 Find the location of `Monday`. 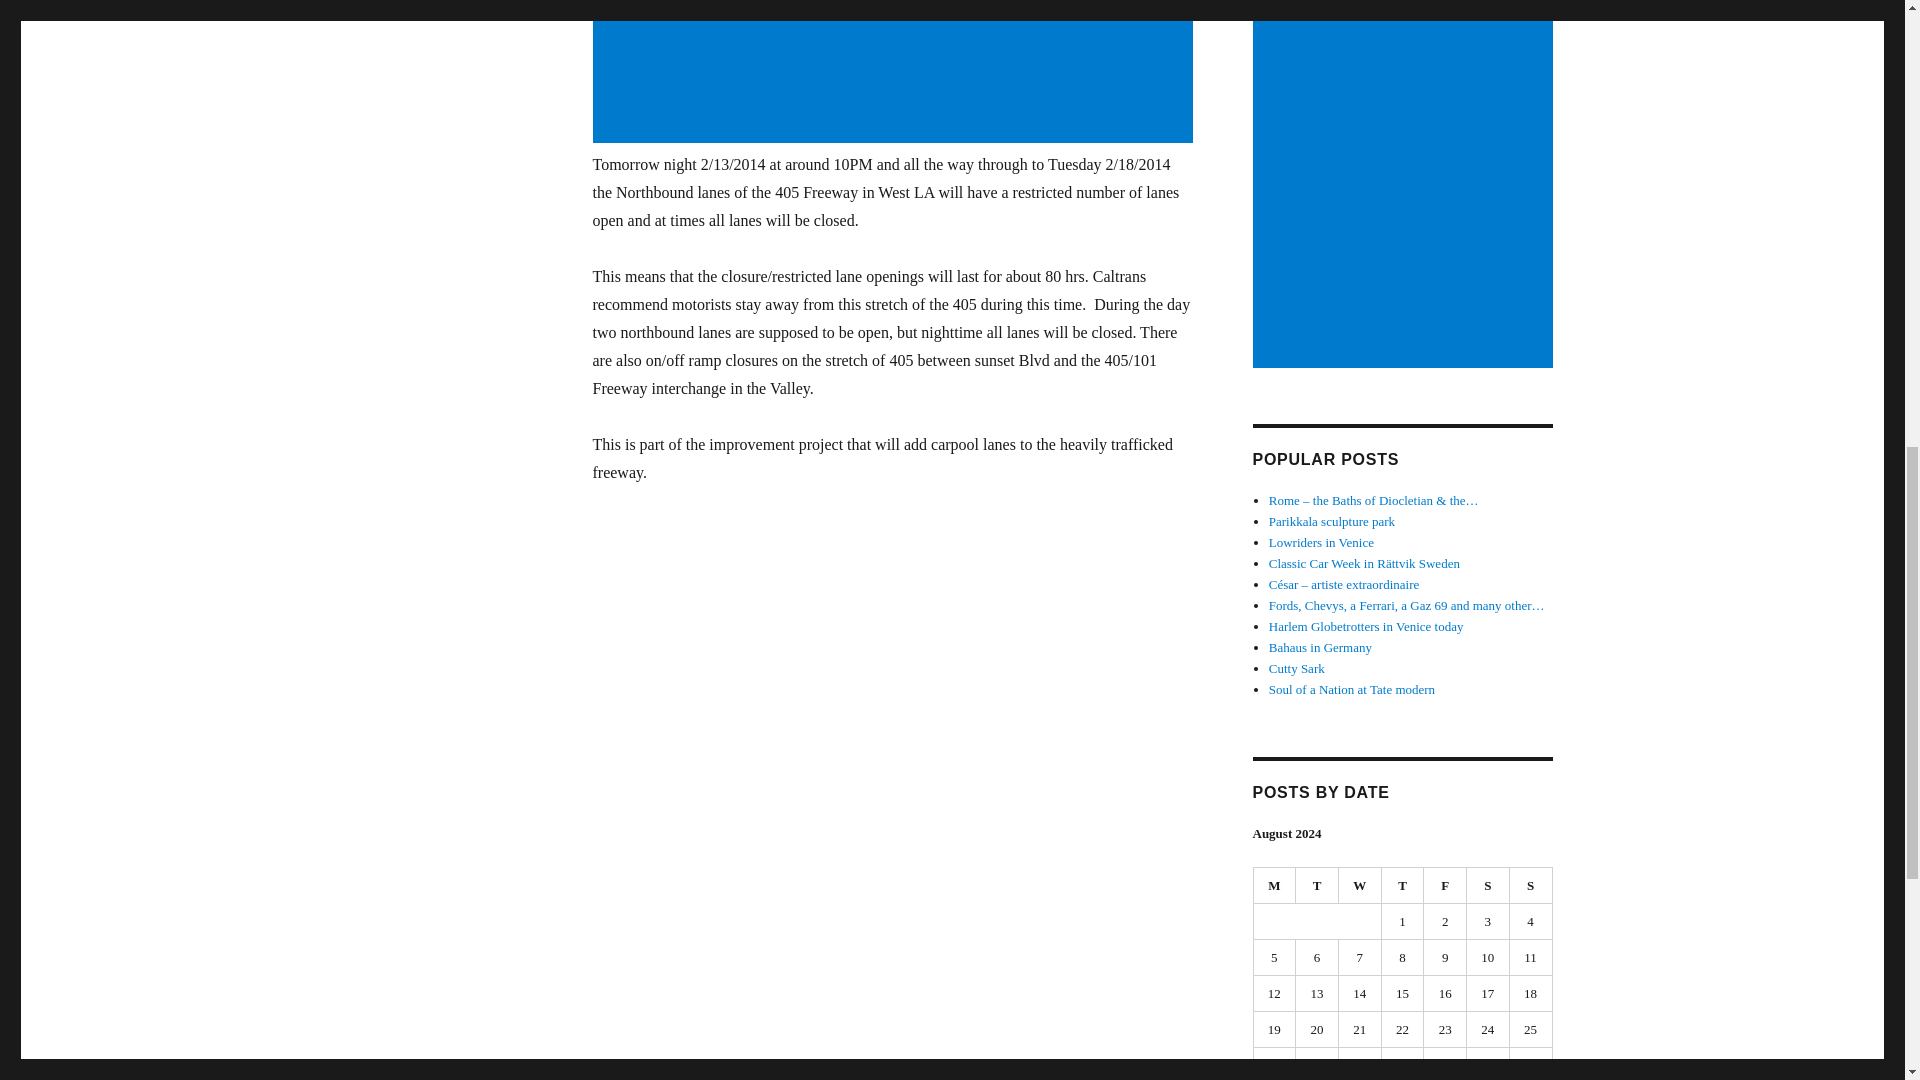

Monday is located at coordinates (1275, 886).